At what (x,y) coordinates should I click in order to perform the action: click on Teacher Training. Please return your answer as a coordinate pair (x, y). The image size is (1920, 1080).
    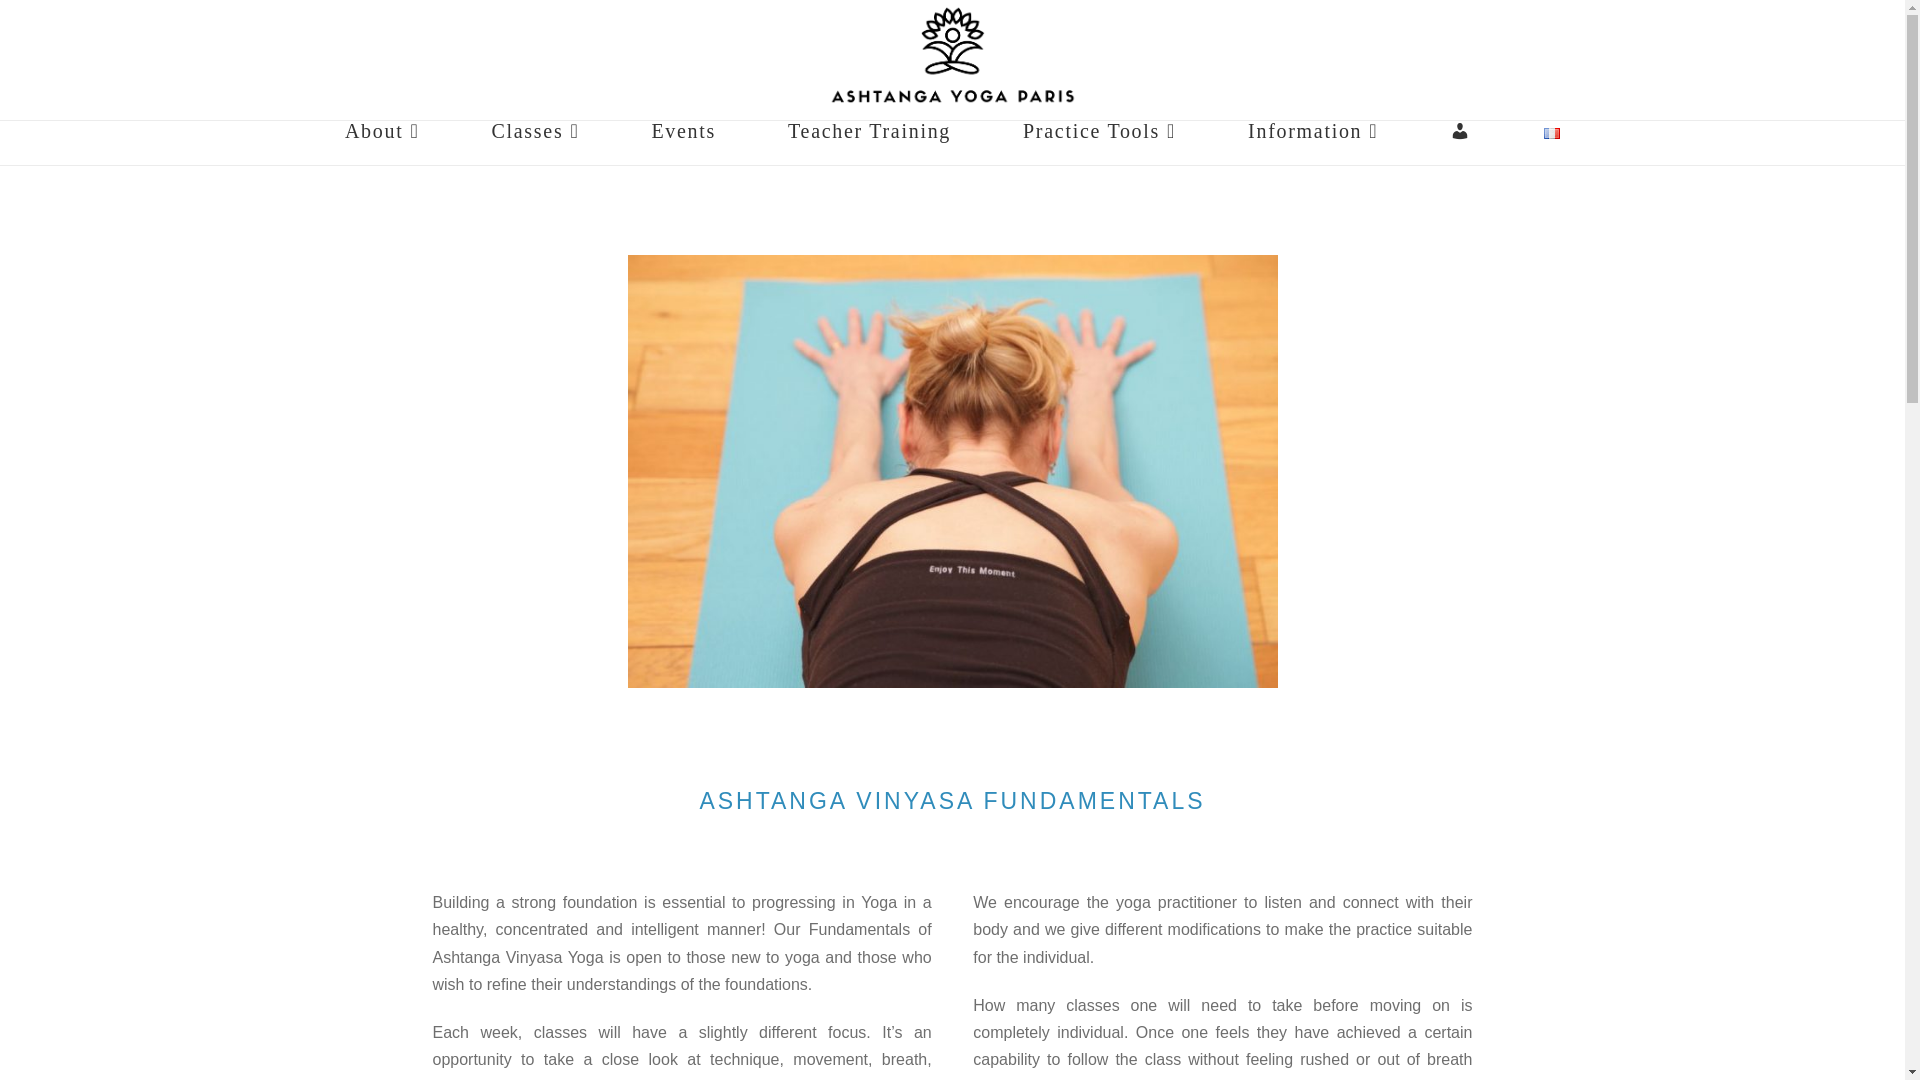
    Looking at the image, I should click on (869, 142).